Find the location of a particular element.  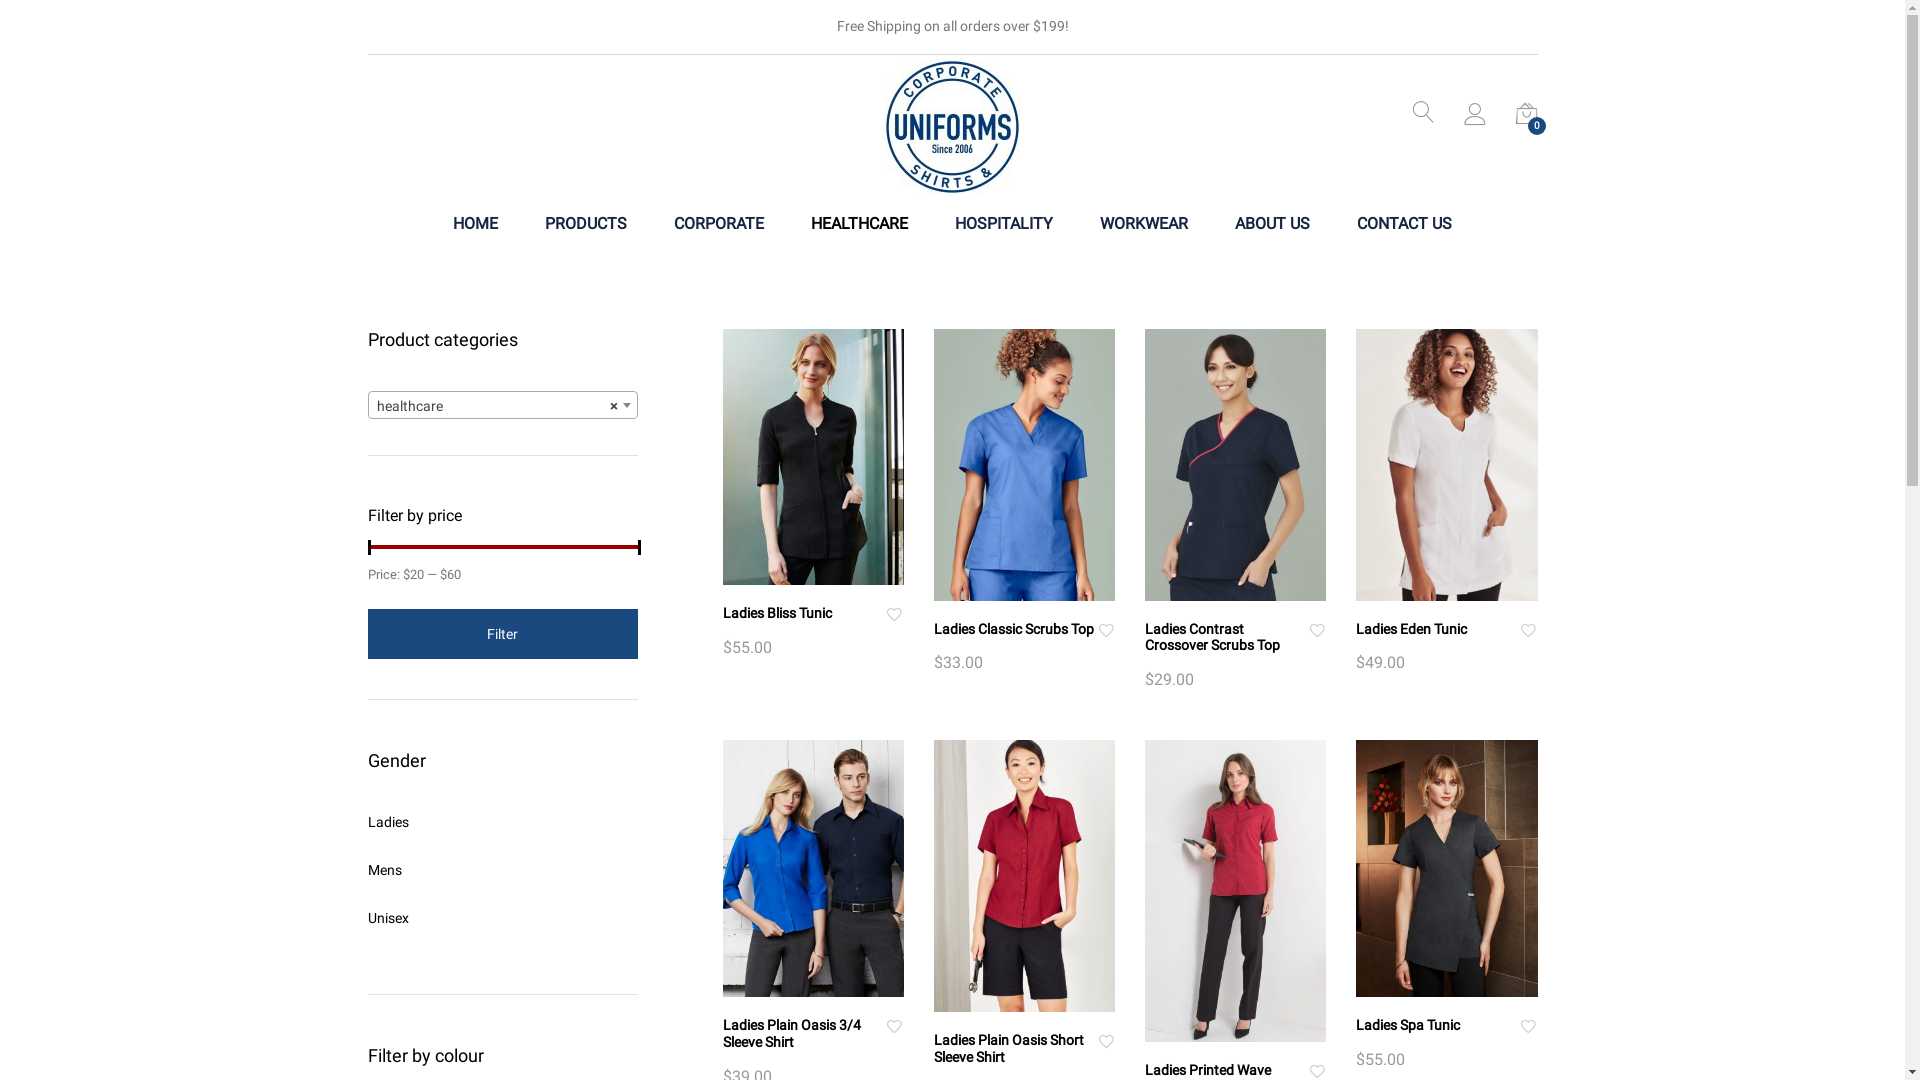

Unisex is located at coordinates (388, 918).